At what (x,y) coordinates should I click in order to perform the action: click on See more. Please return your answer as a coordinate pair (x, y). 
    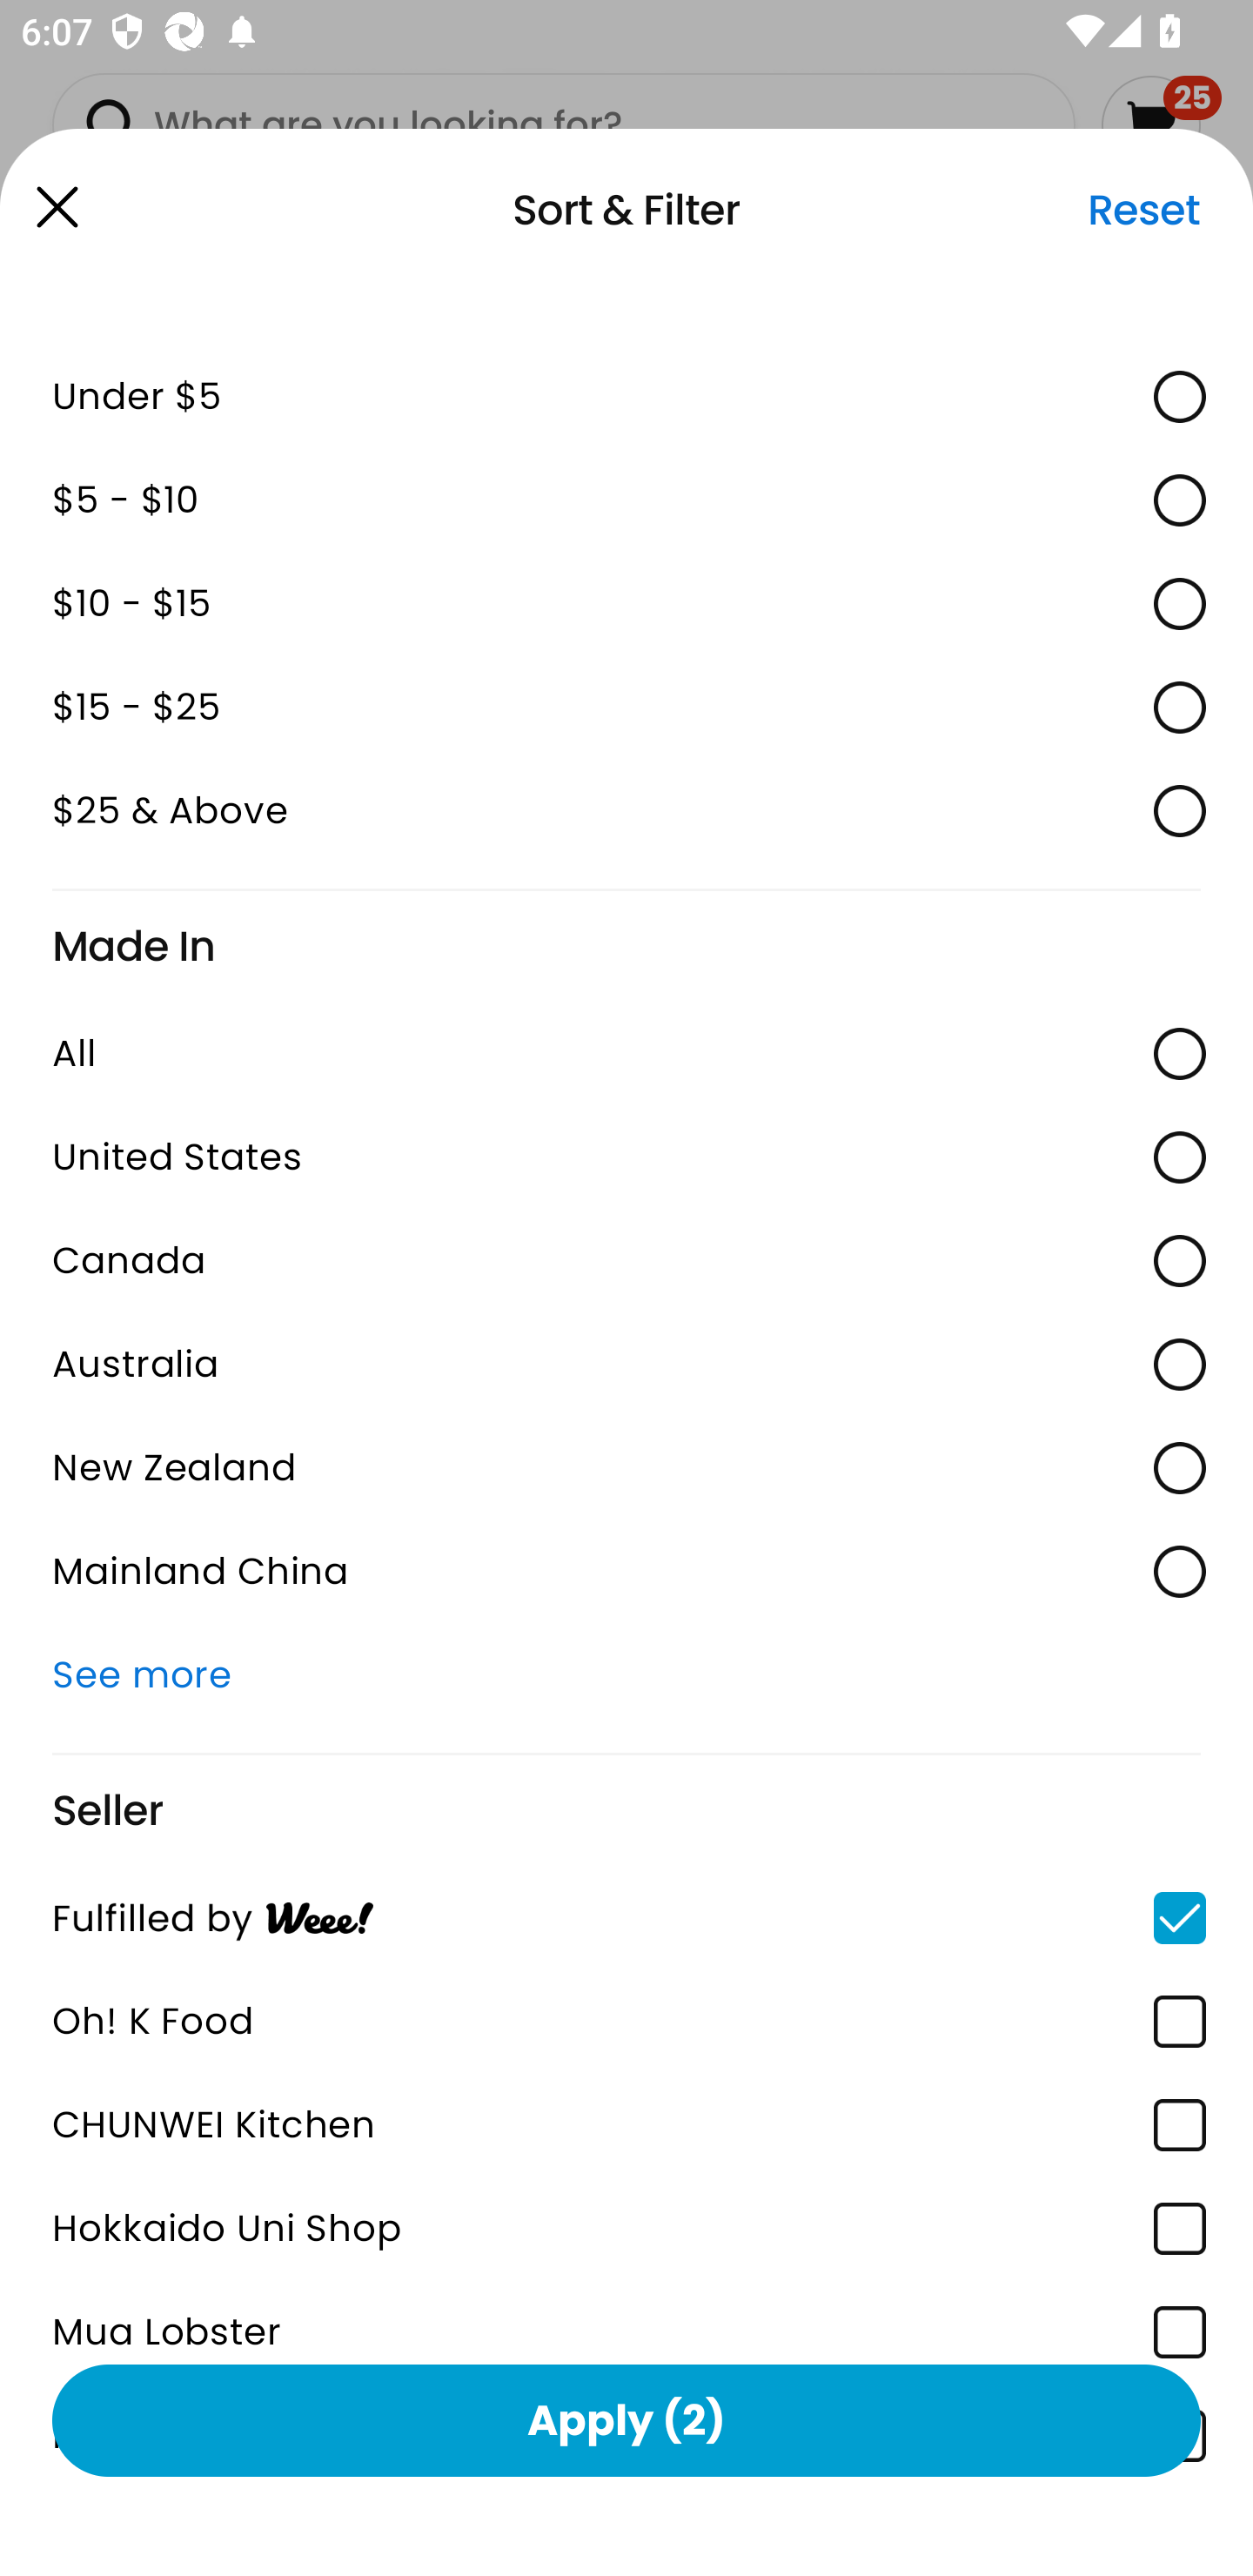
    Looking at the image, I should click on (626, 1674).